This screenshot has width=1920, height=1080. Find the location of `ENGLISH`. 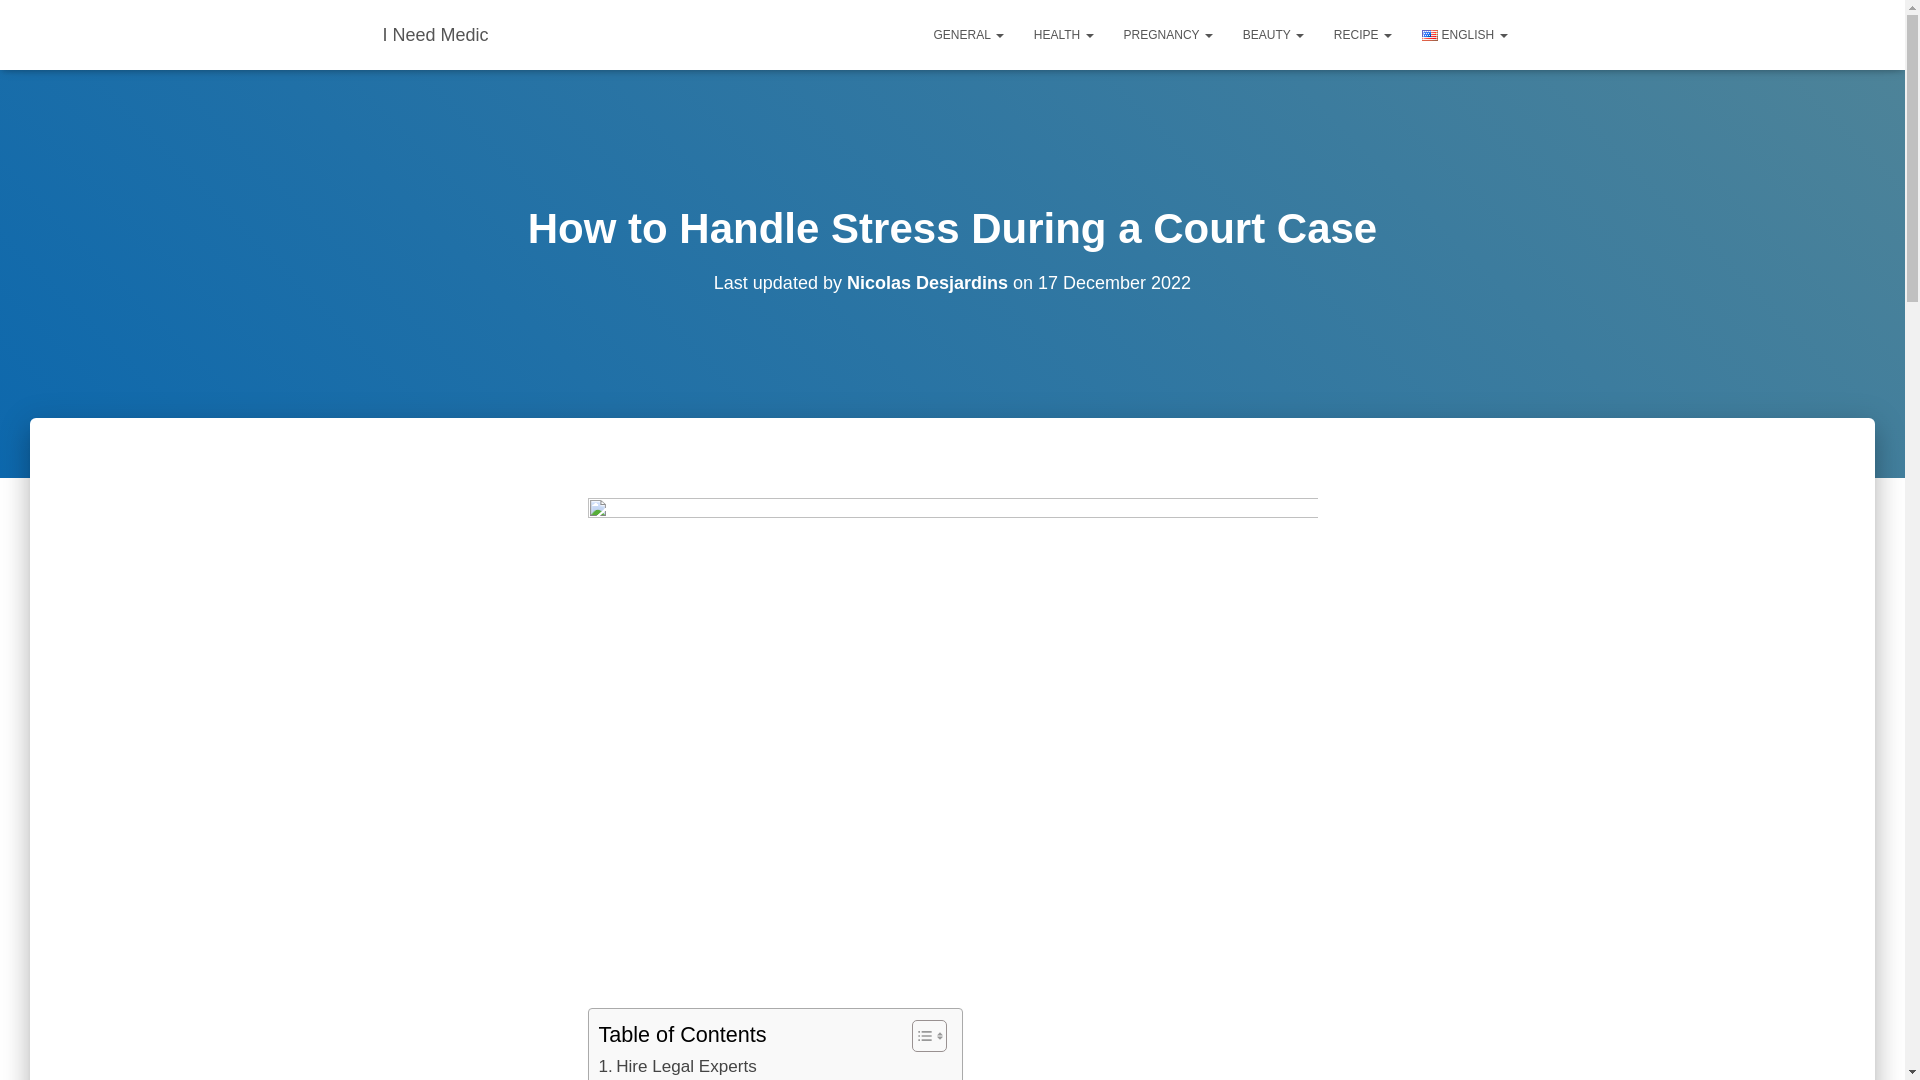

ENGLISH is located at coordinates (1464, 34).